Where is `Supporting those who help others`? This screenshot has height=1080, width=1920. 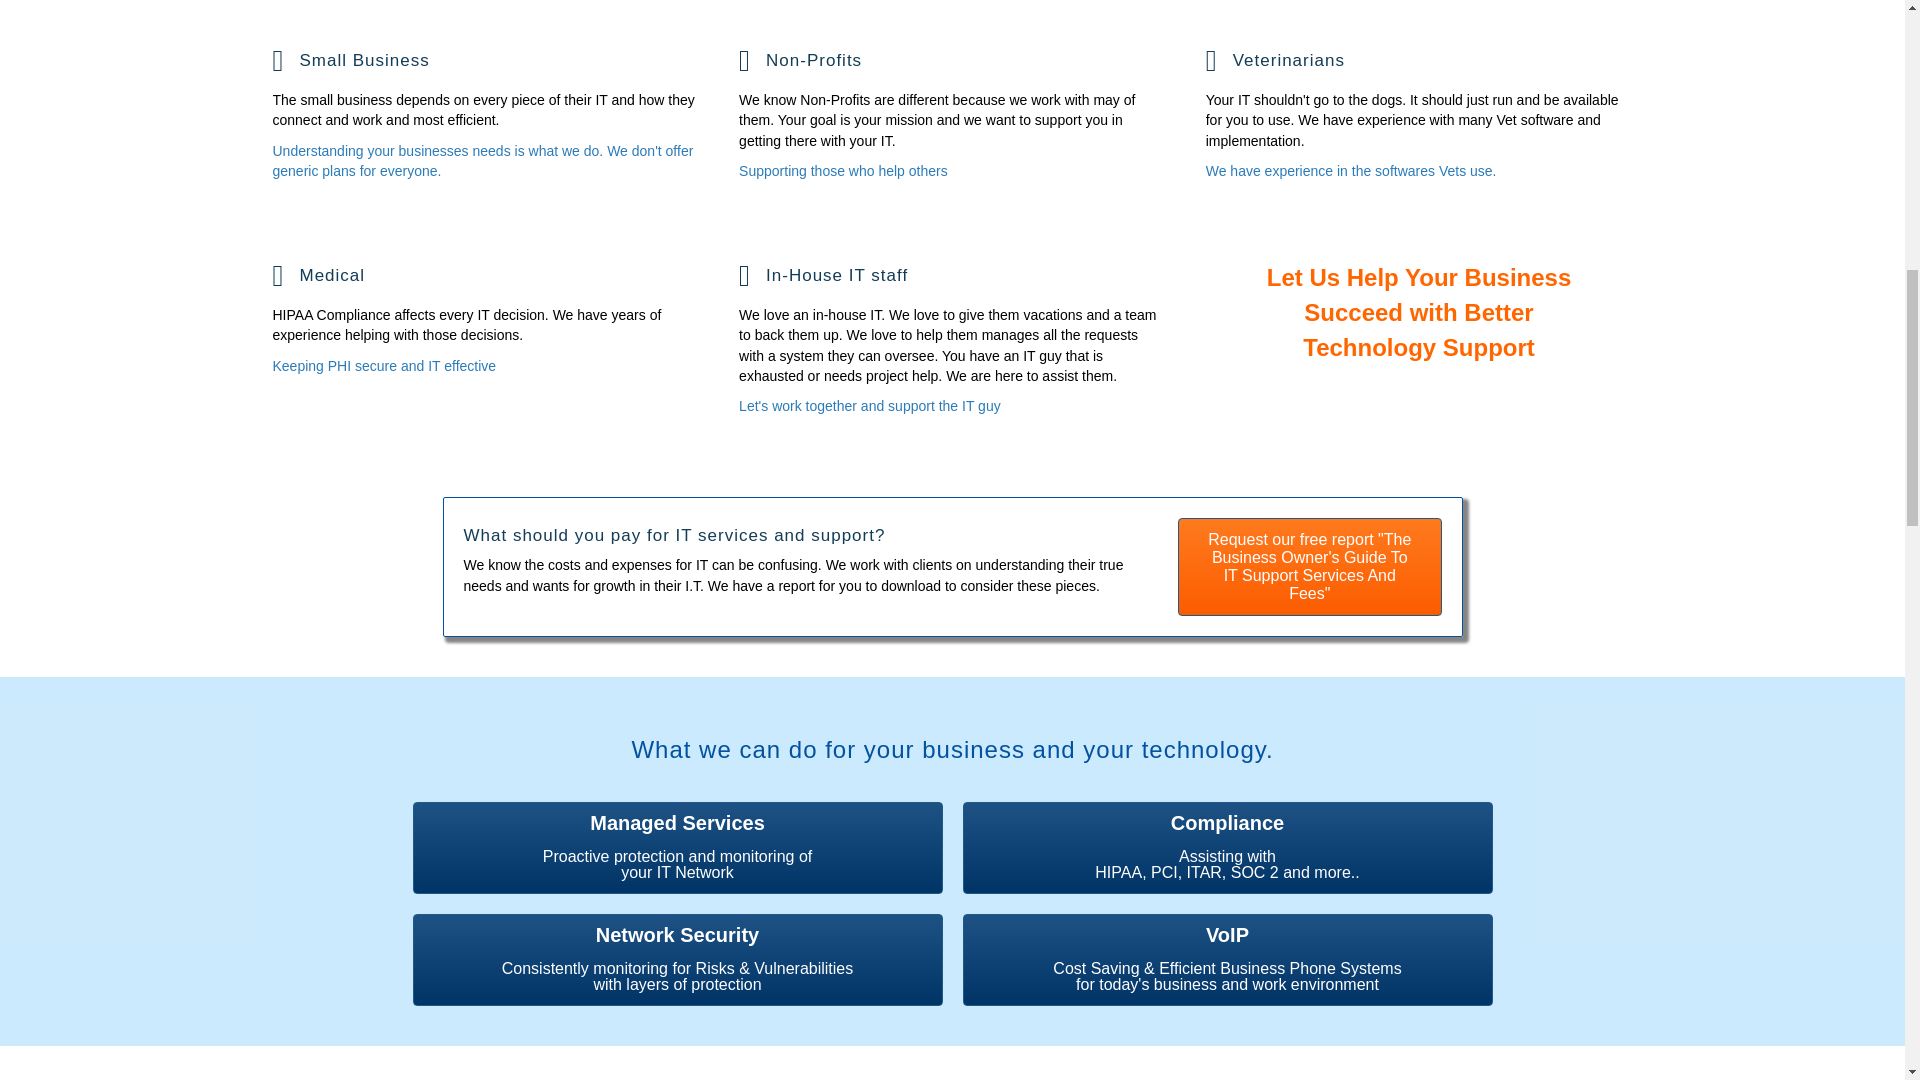 Supporting those who help others is located at coordinates (952, 170).